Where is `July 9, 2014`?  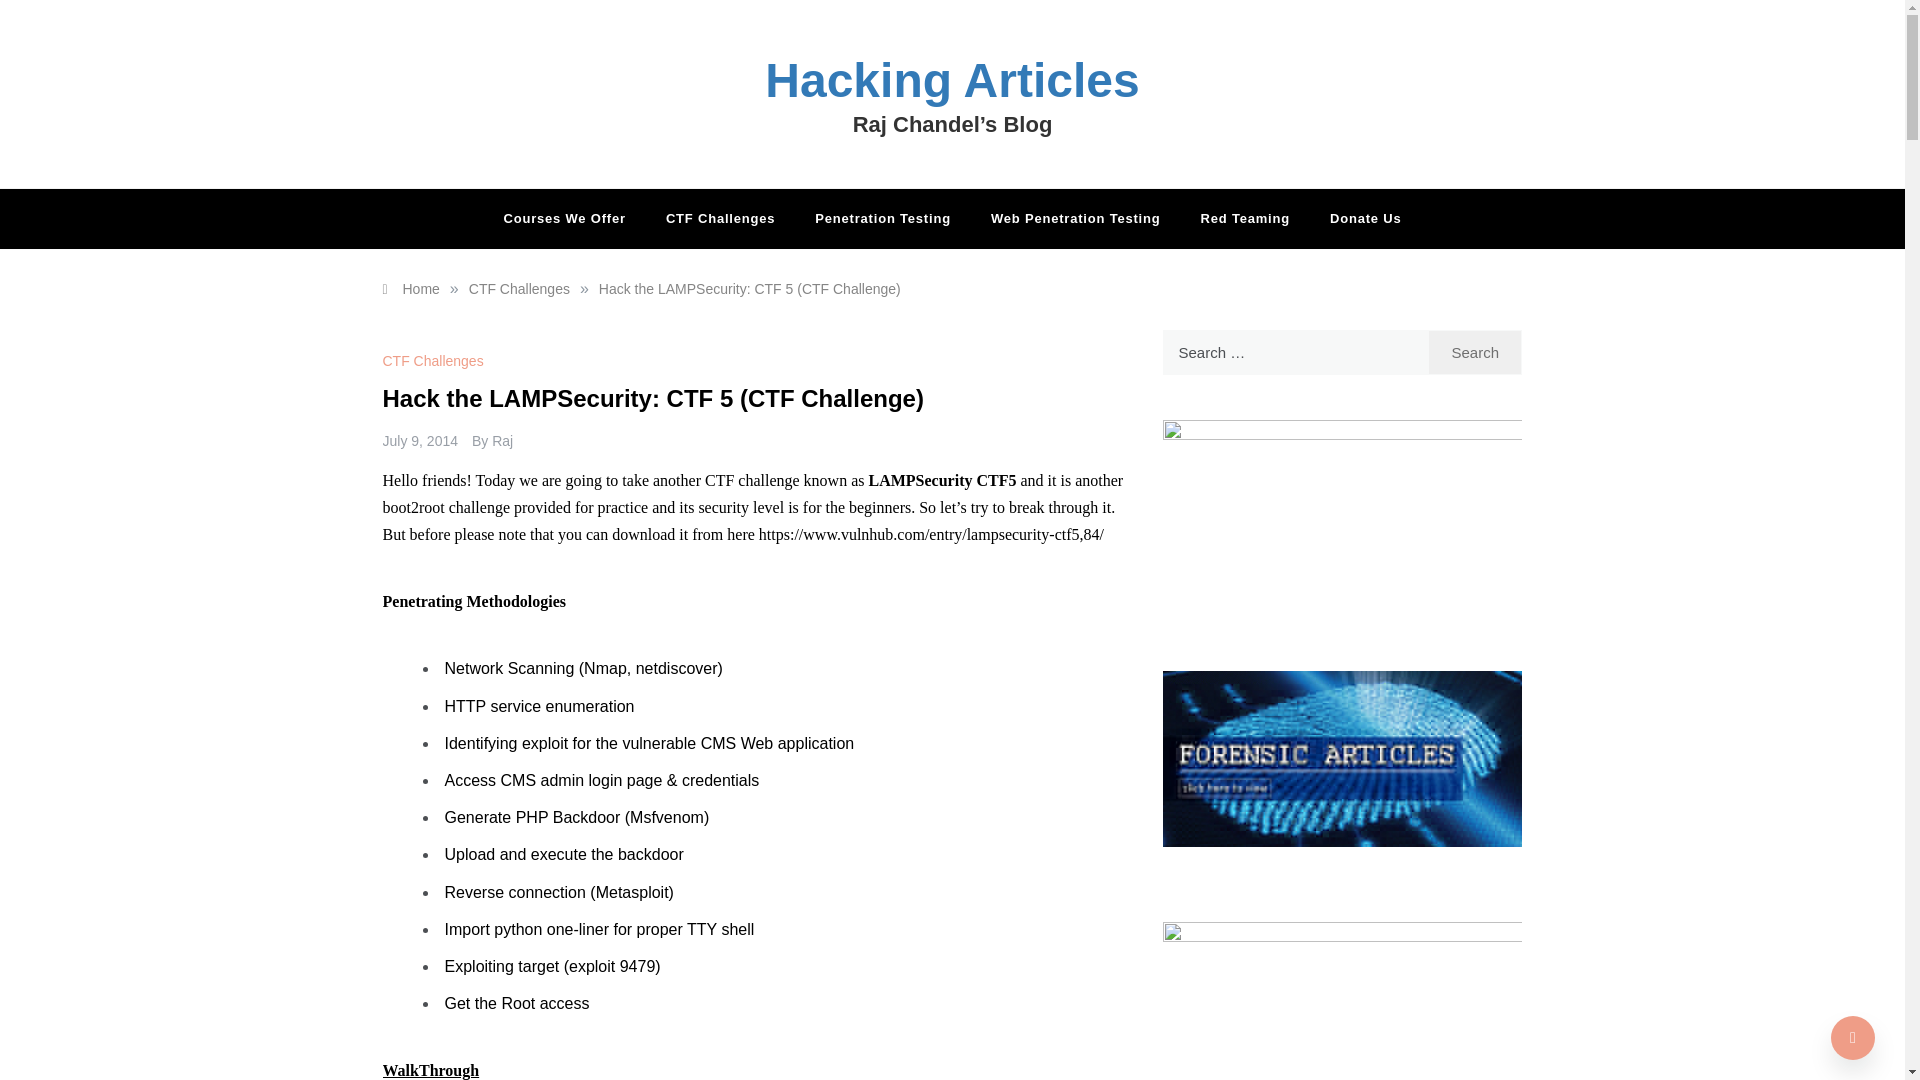 July 9, 2014 is located at coordinates (420, 441).